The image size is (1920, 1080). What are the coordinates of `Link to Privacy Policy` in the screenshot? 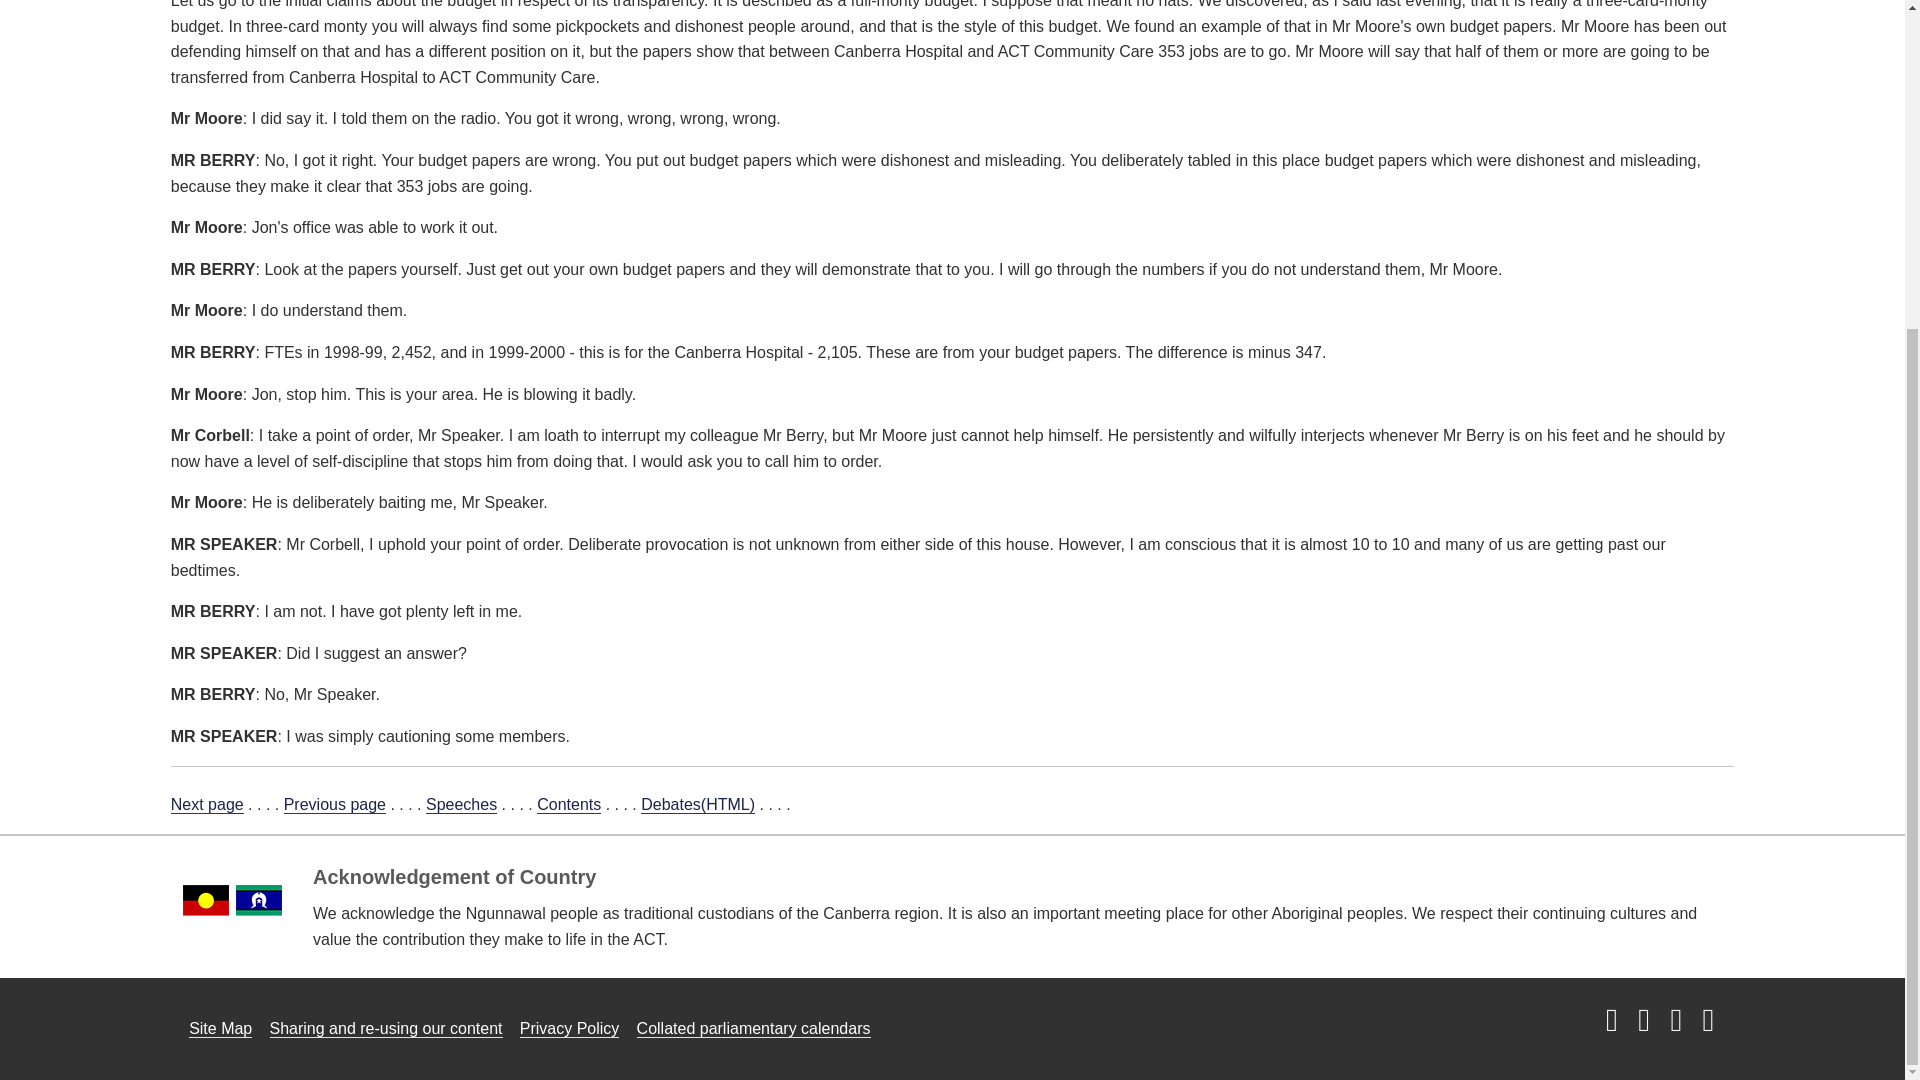 It's located at (570, 1028).